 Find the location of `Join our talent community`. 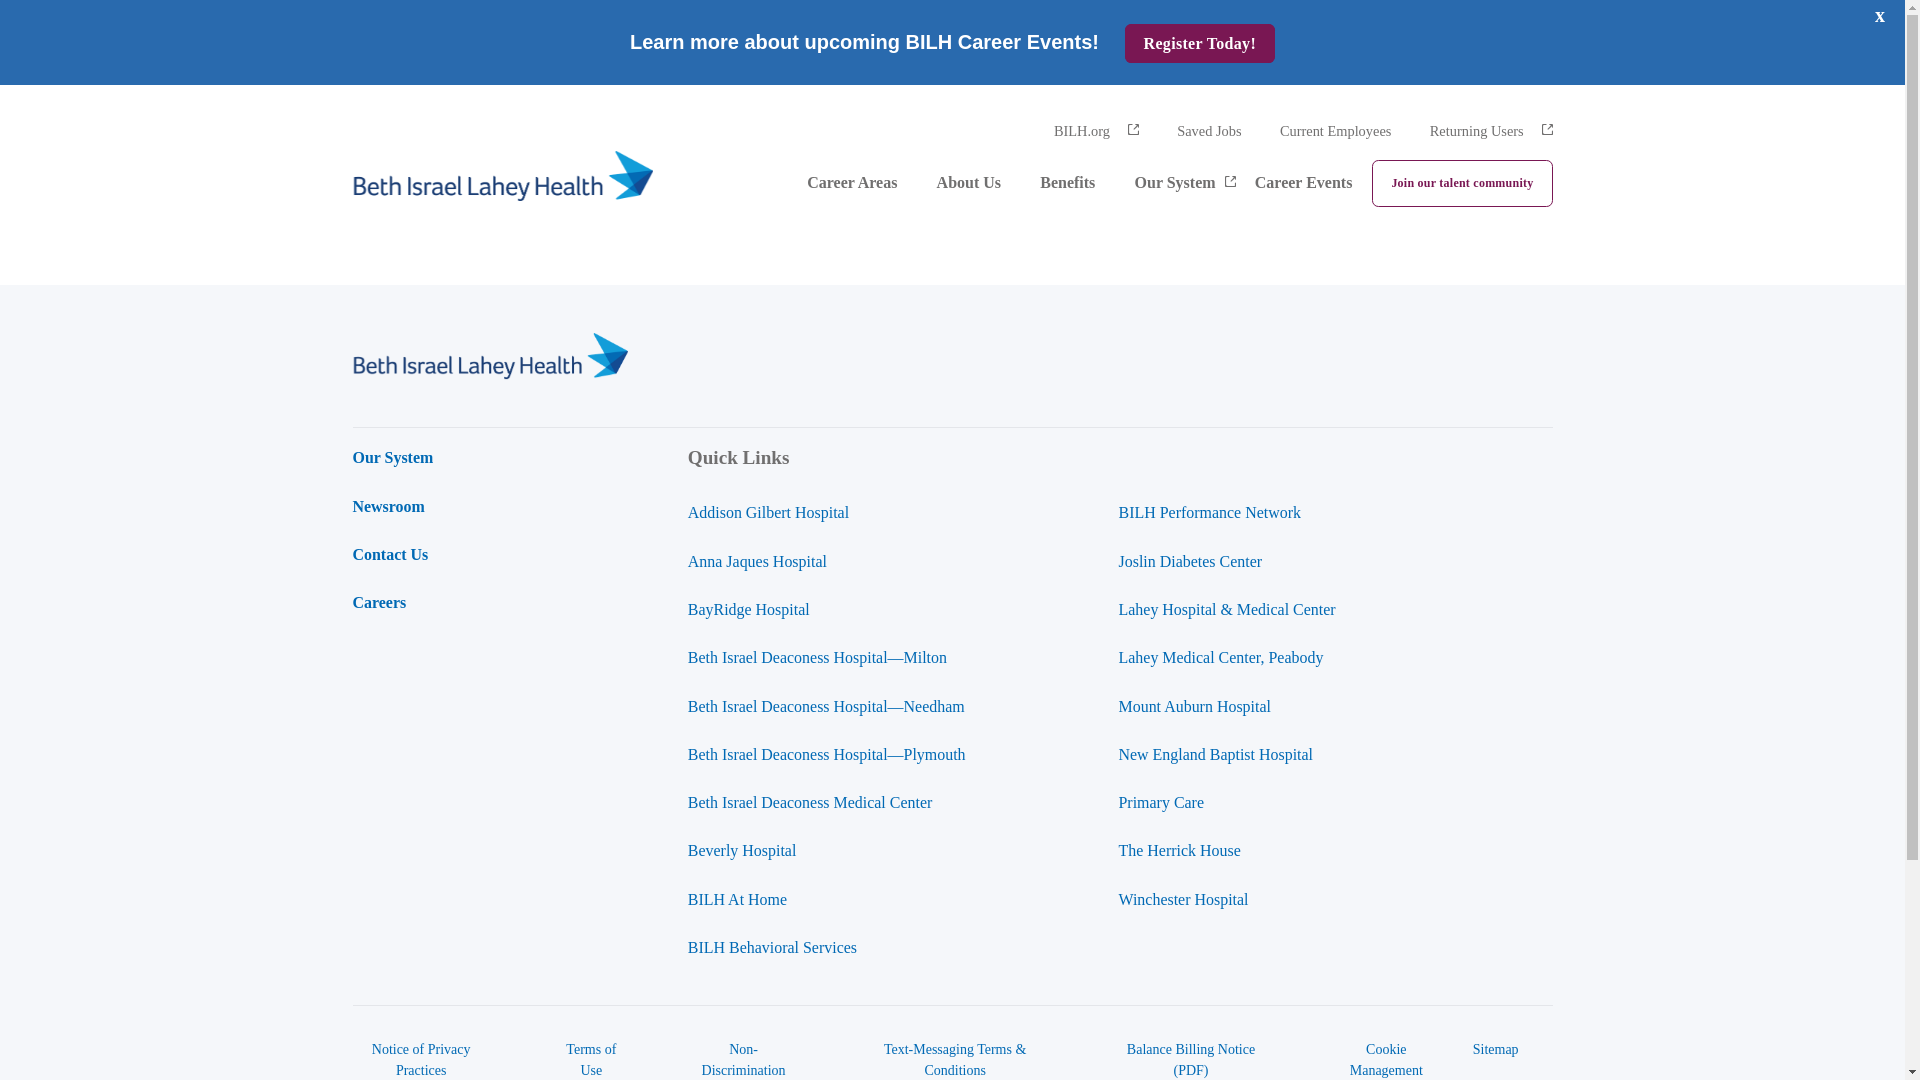

Join our talent community is located at coordinates (1462, 184).